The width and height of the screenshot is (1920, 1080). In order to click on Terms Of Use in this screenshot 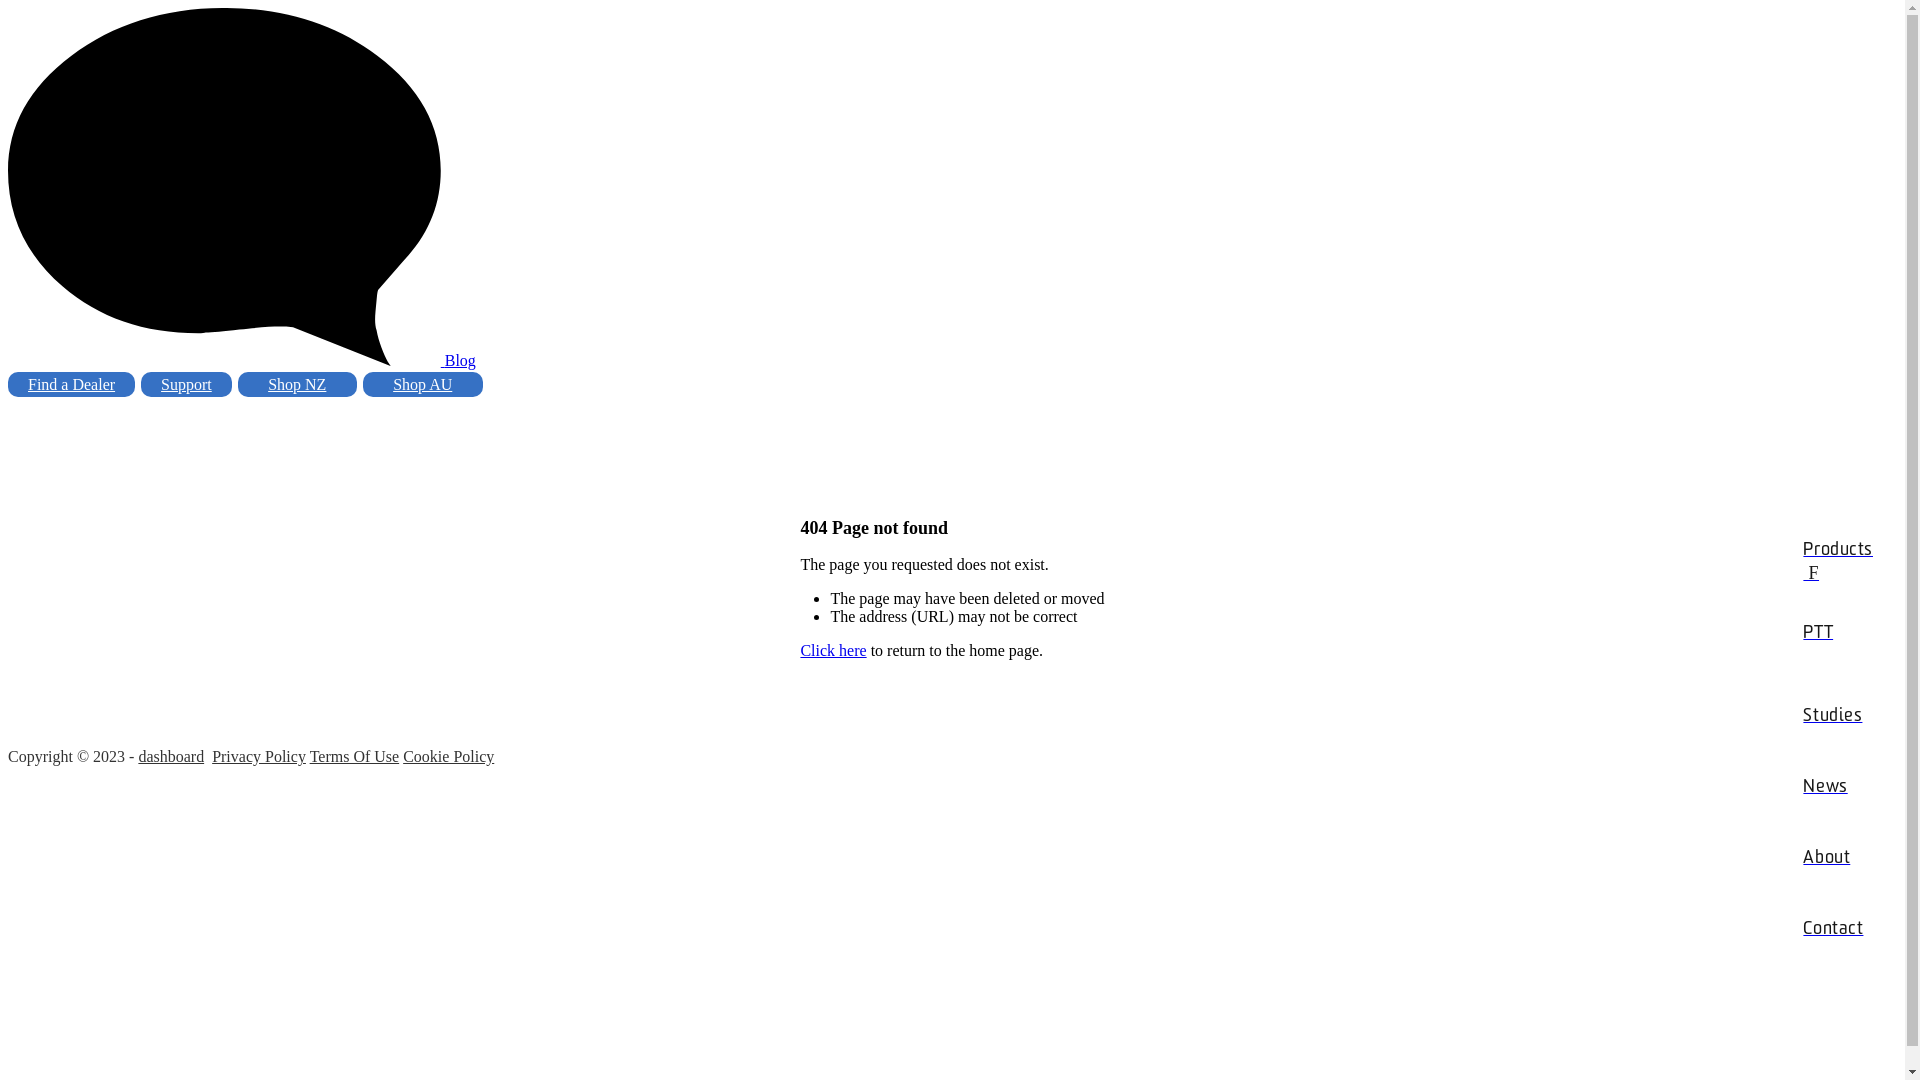, I will do `click(355, 756)`.